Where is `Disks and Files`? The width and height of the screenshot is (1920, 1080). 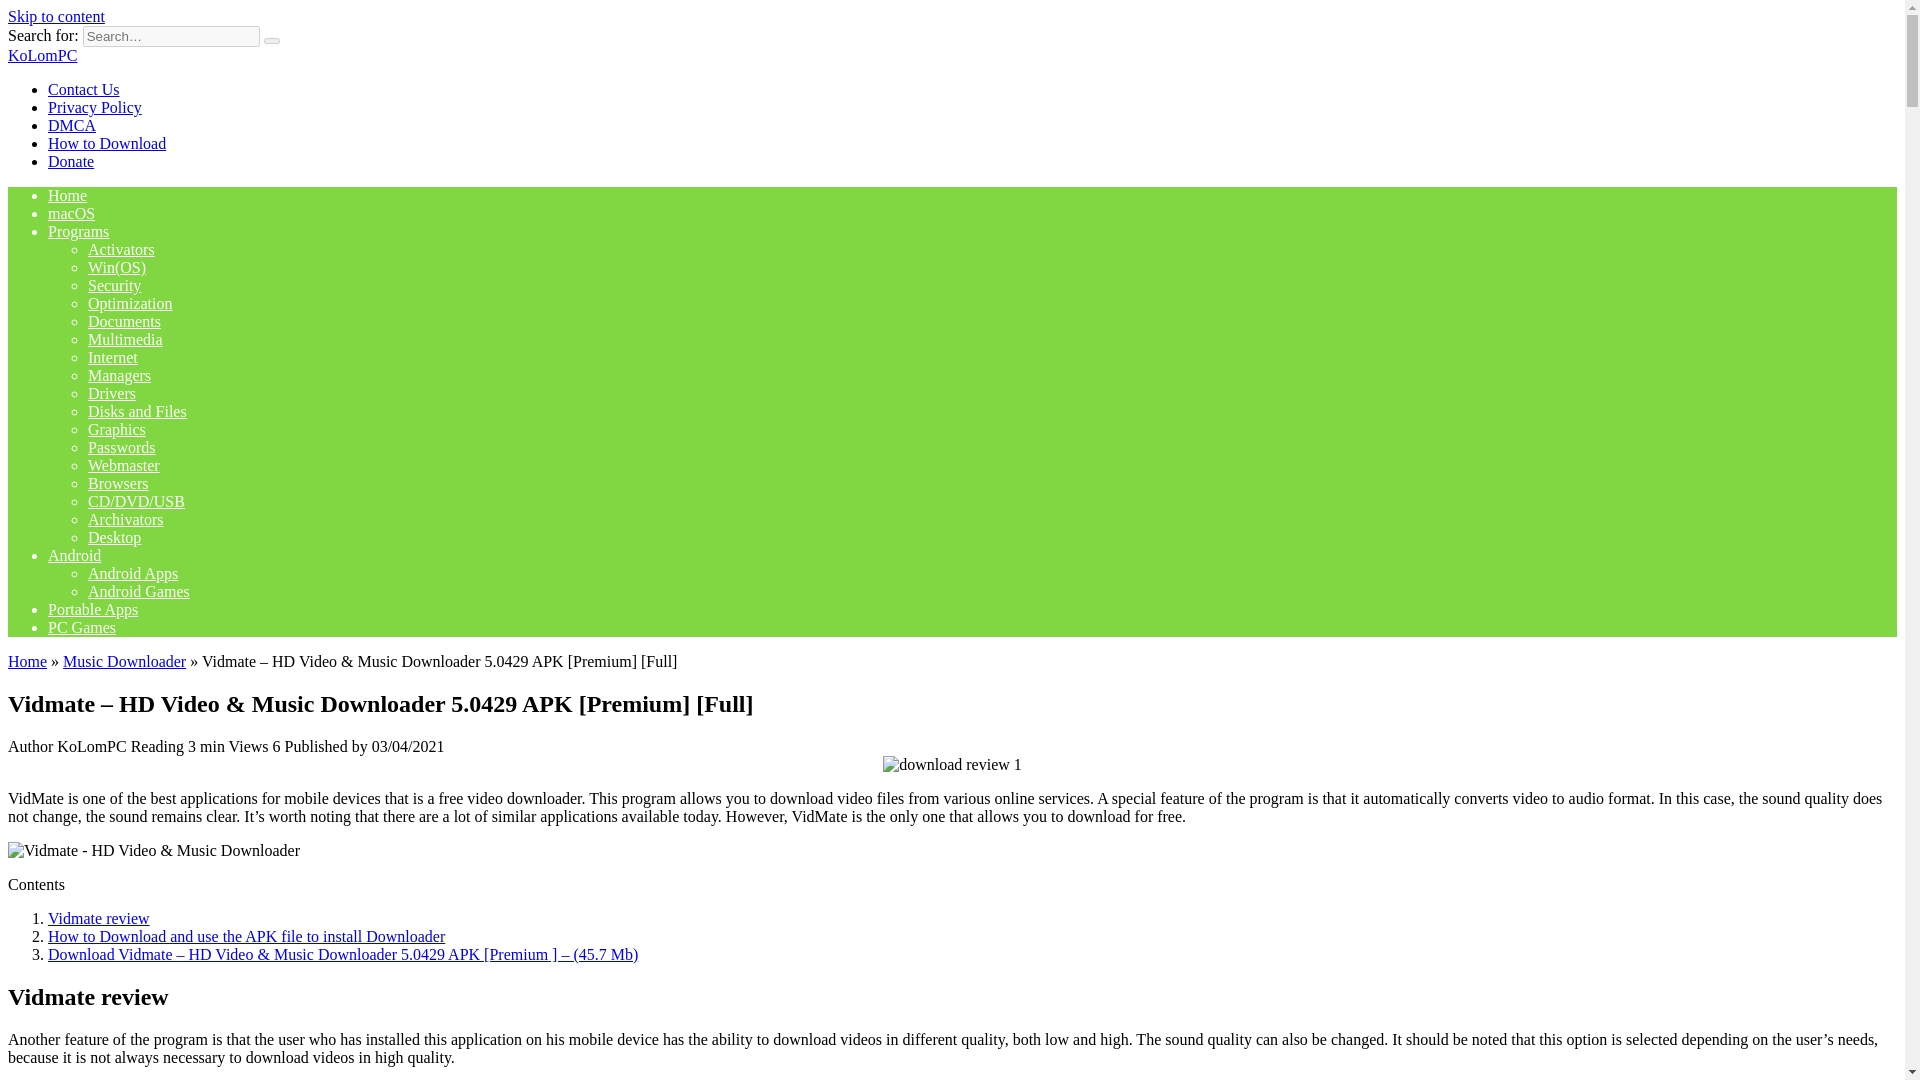
Disks and Files is located at coordinates (137, 411).